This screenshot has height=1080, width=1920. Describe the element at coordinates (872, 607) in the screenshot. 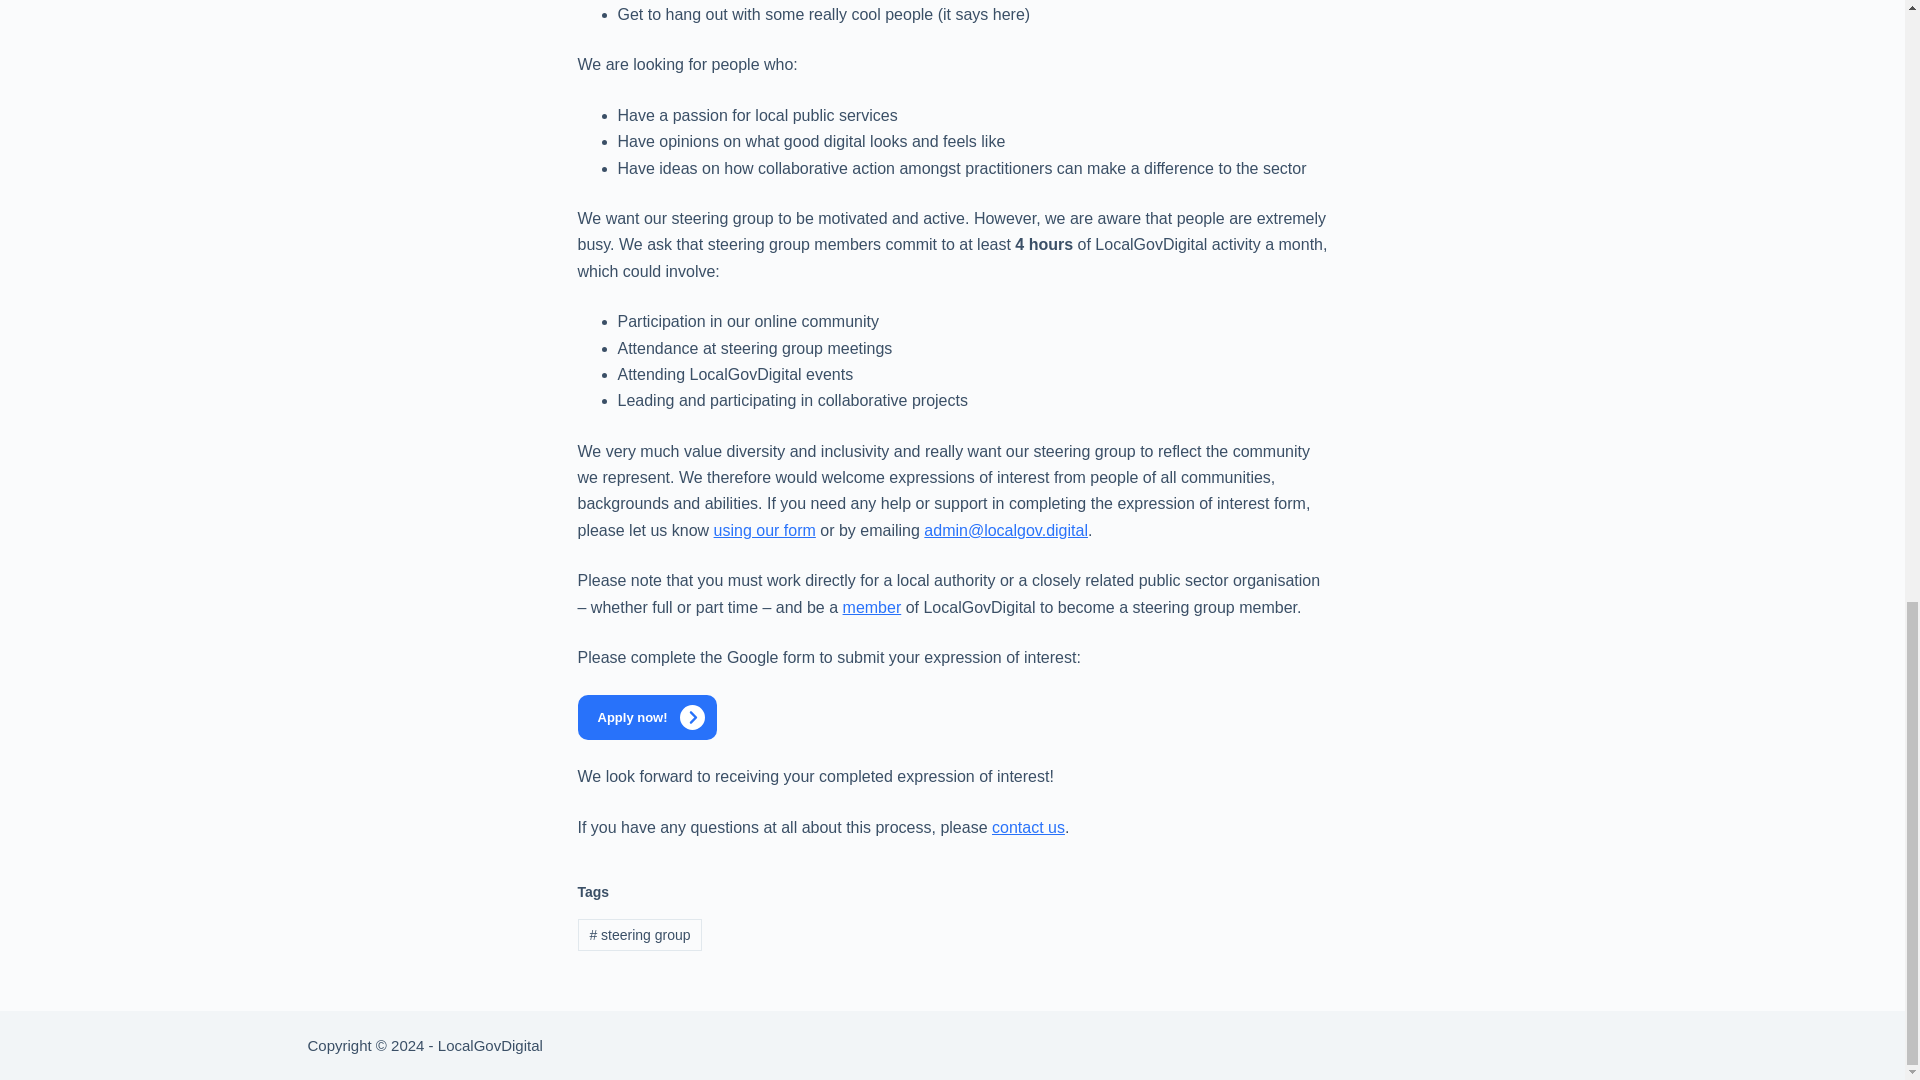

I see `member` at that location.